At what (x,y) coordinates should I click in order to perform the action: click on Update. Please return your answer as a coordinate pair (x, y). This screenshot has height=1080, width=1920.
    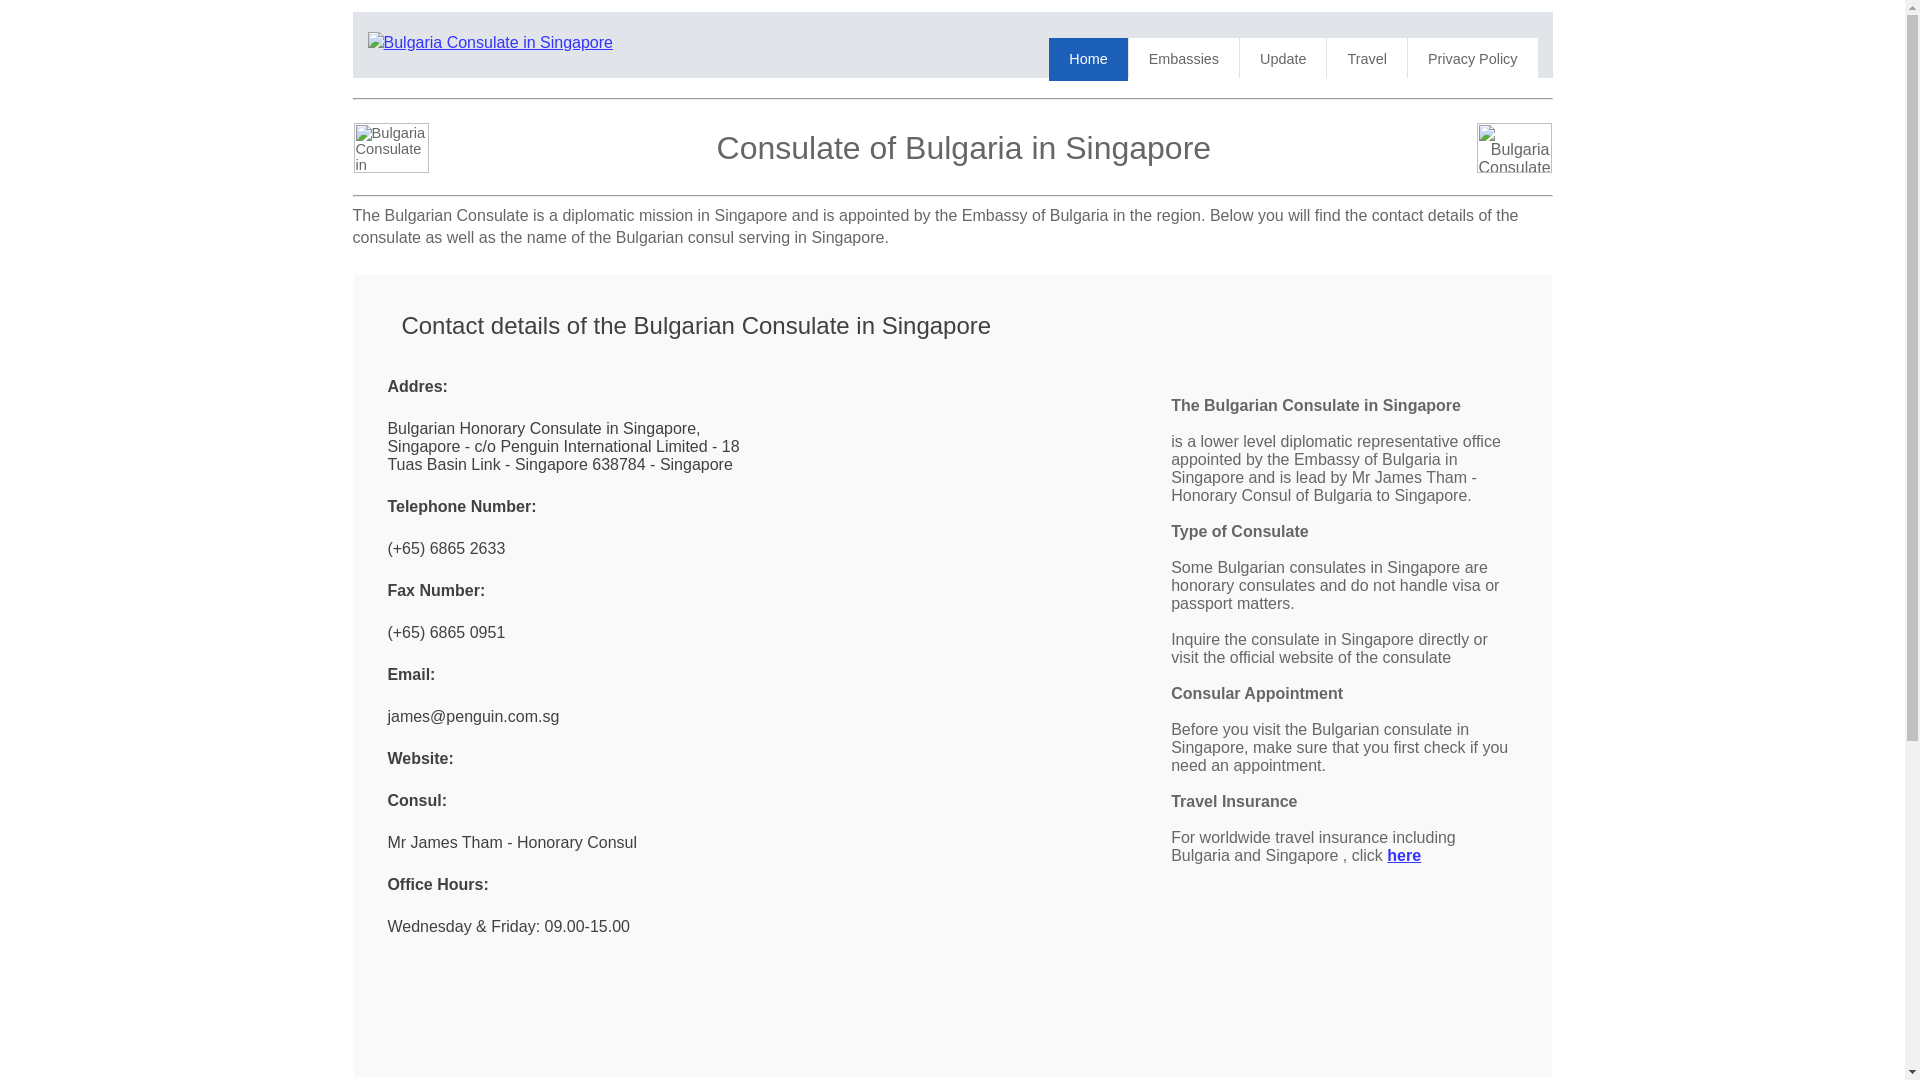
    Looking at the image, I should click on (1283, 58).